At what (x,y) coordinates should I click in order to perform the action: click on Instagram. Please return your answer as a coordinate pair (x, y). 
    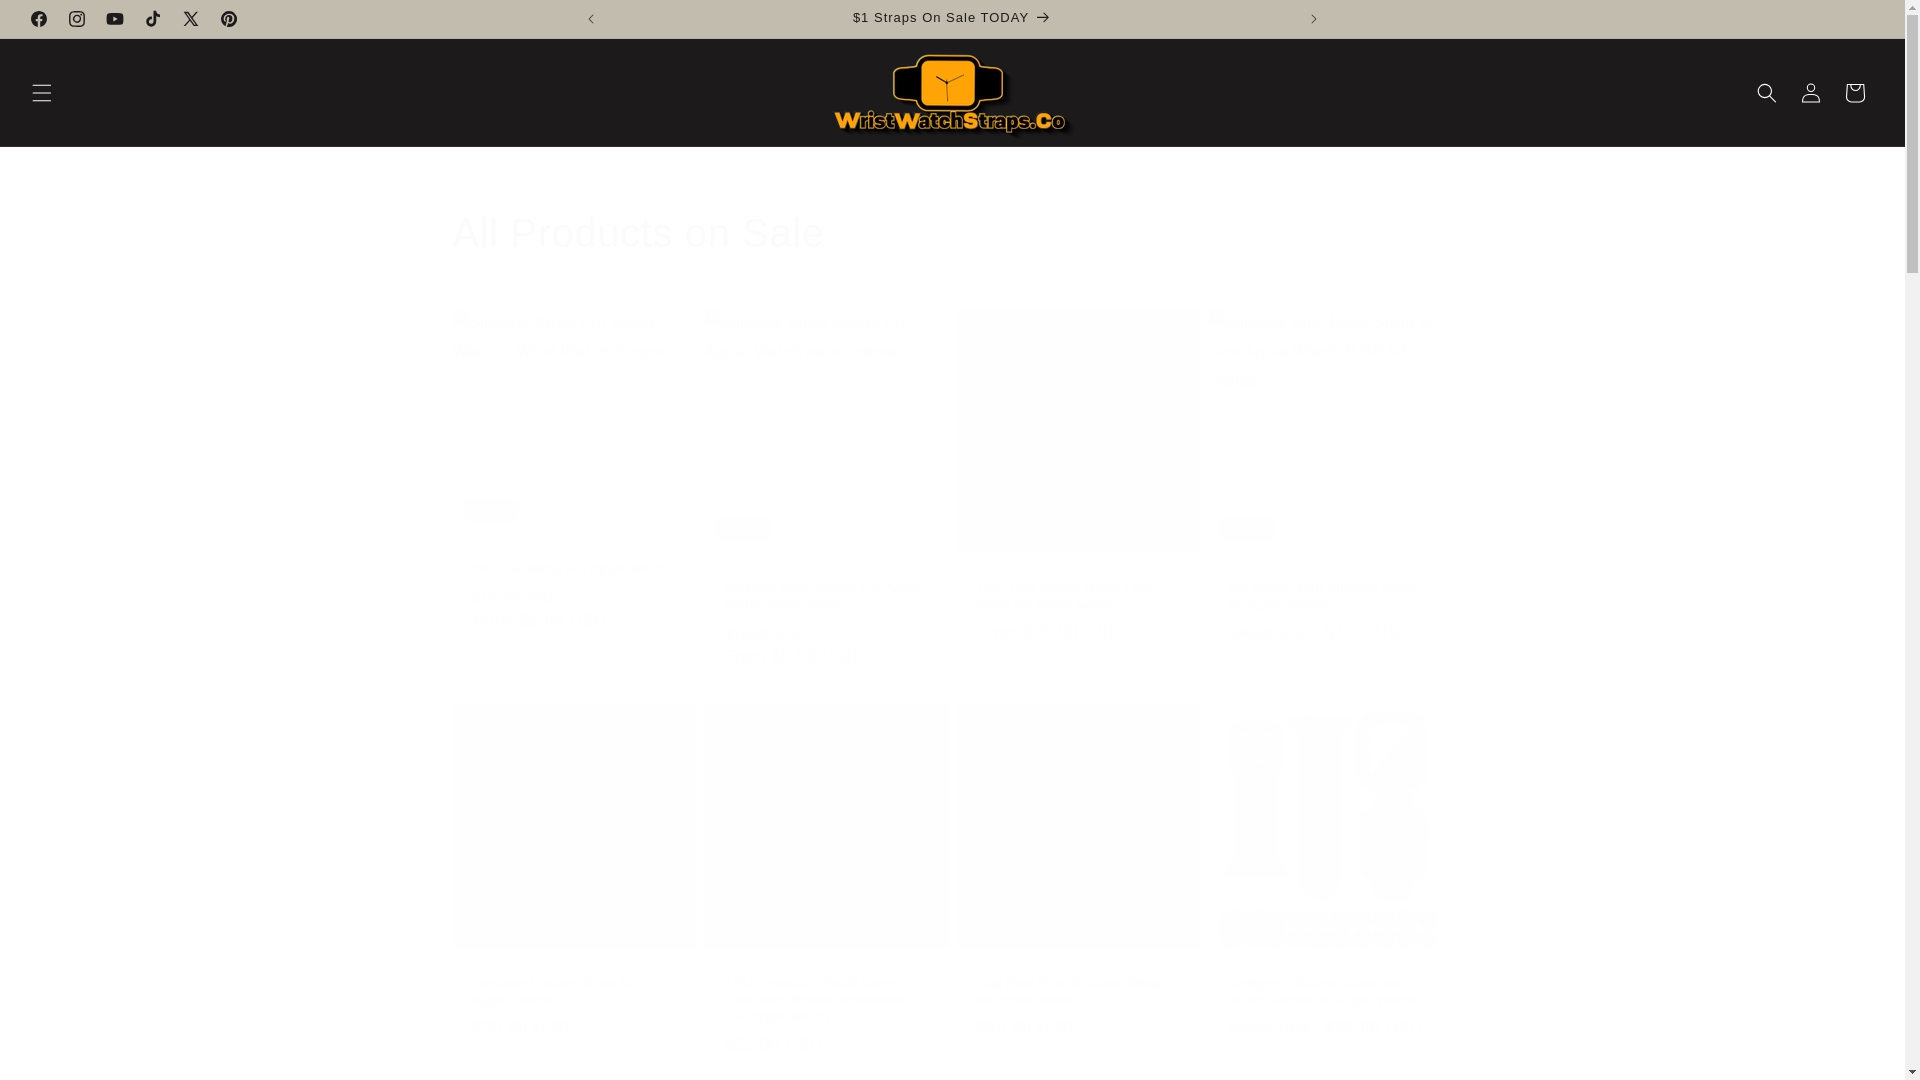
    Looking at the image, I should click on (76, 18).